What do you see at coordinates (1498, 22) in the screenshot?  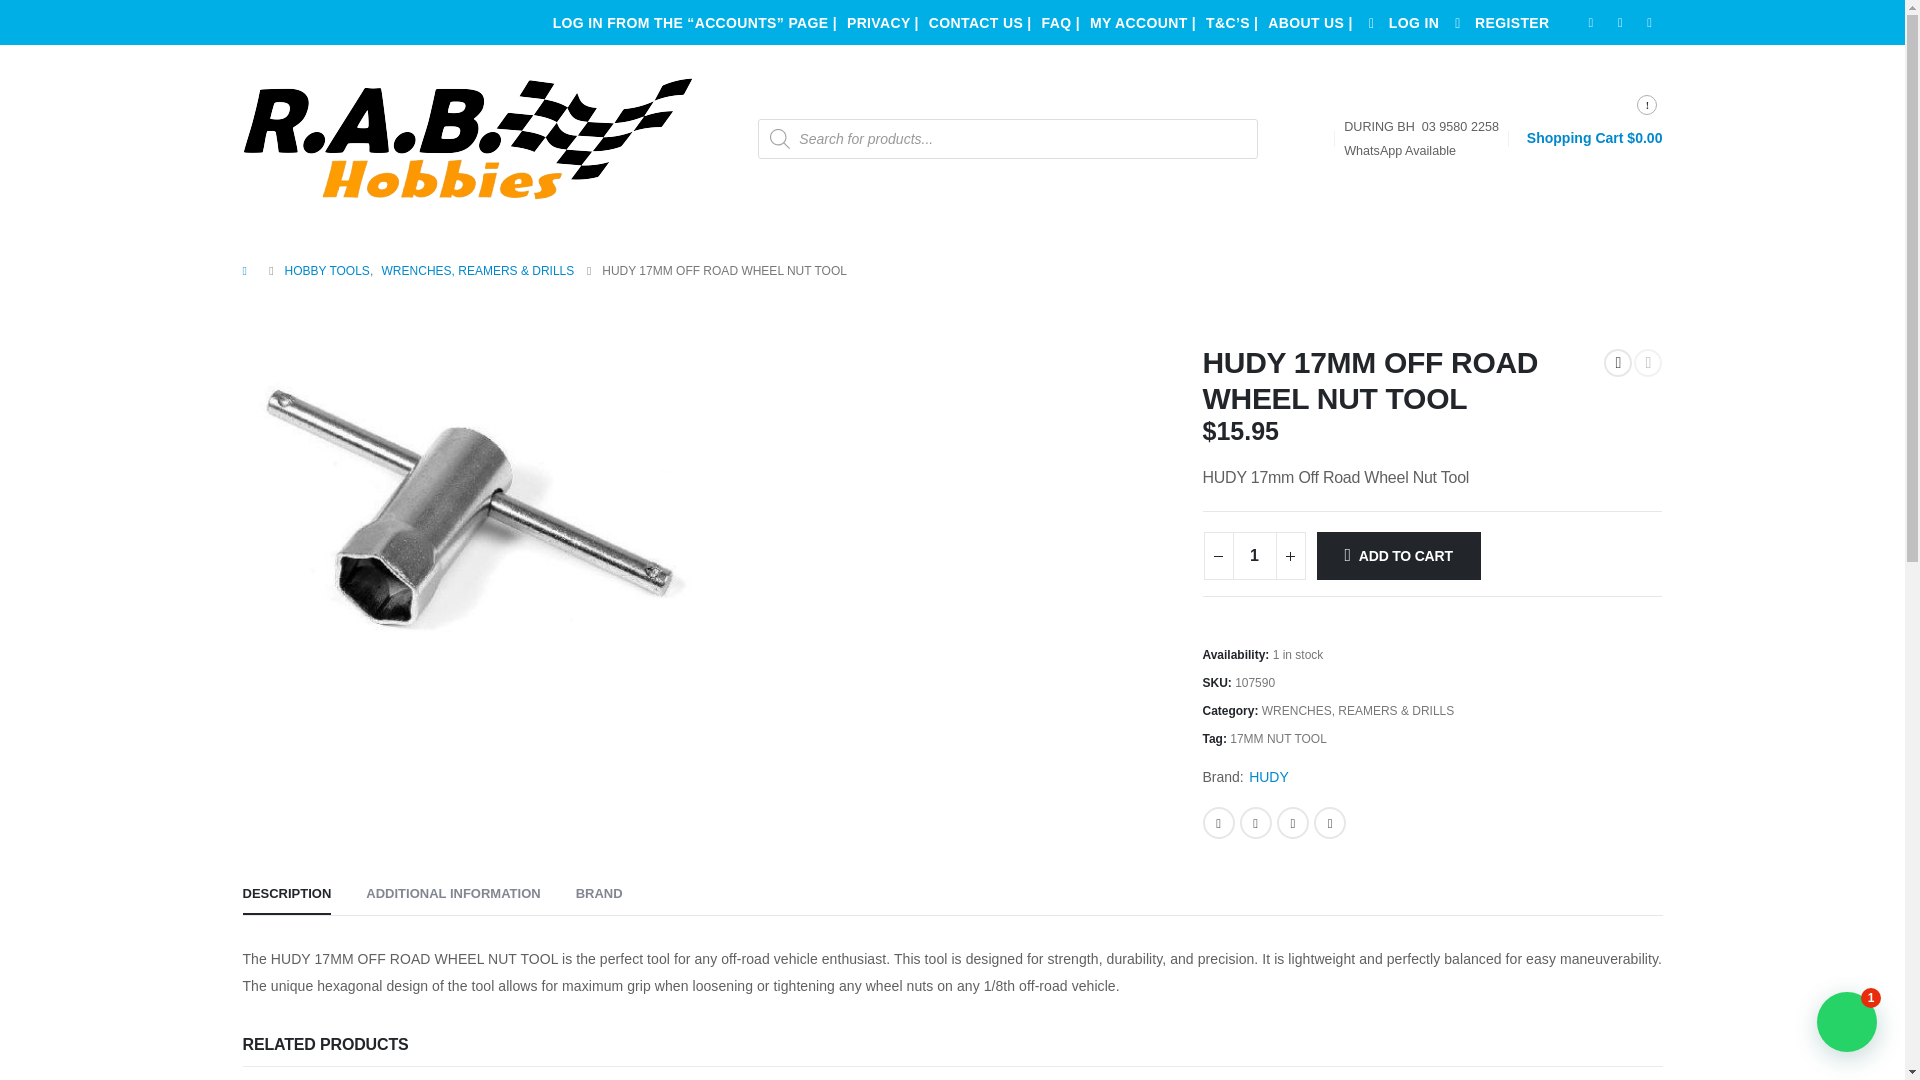 I see `REGISTER` at bounding box center [1498, 22].